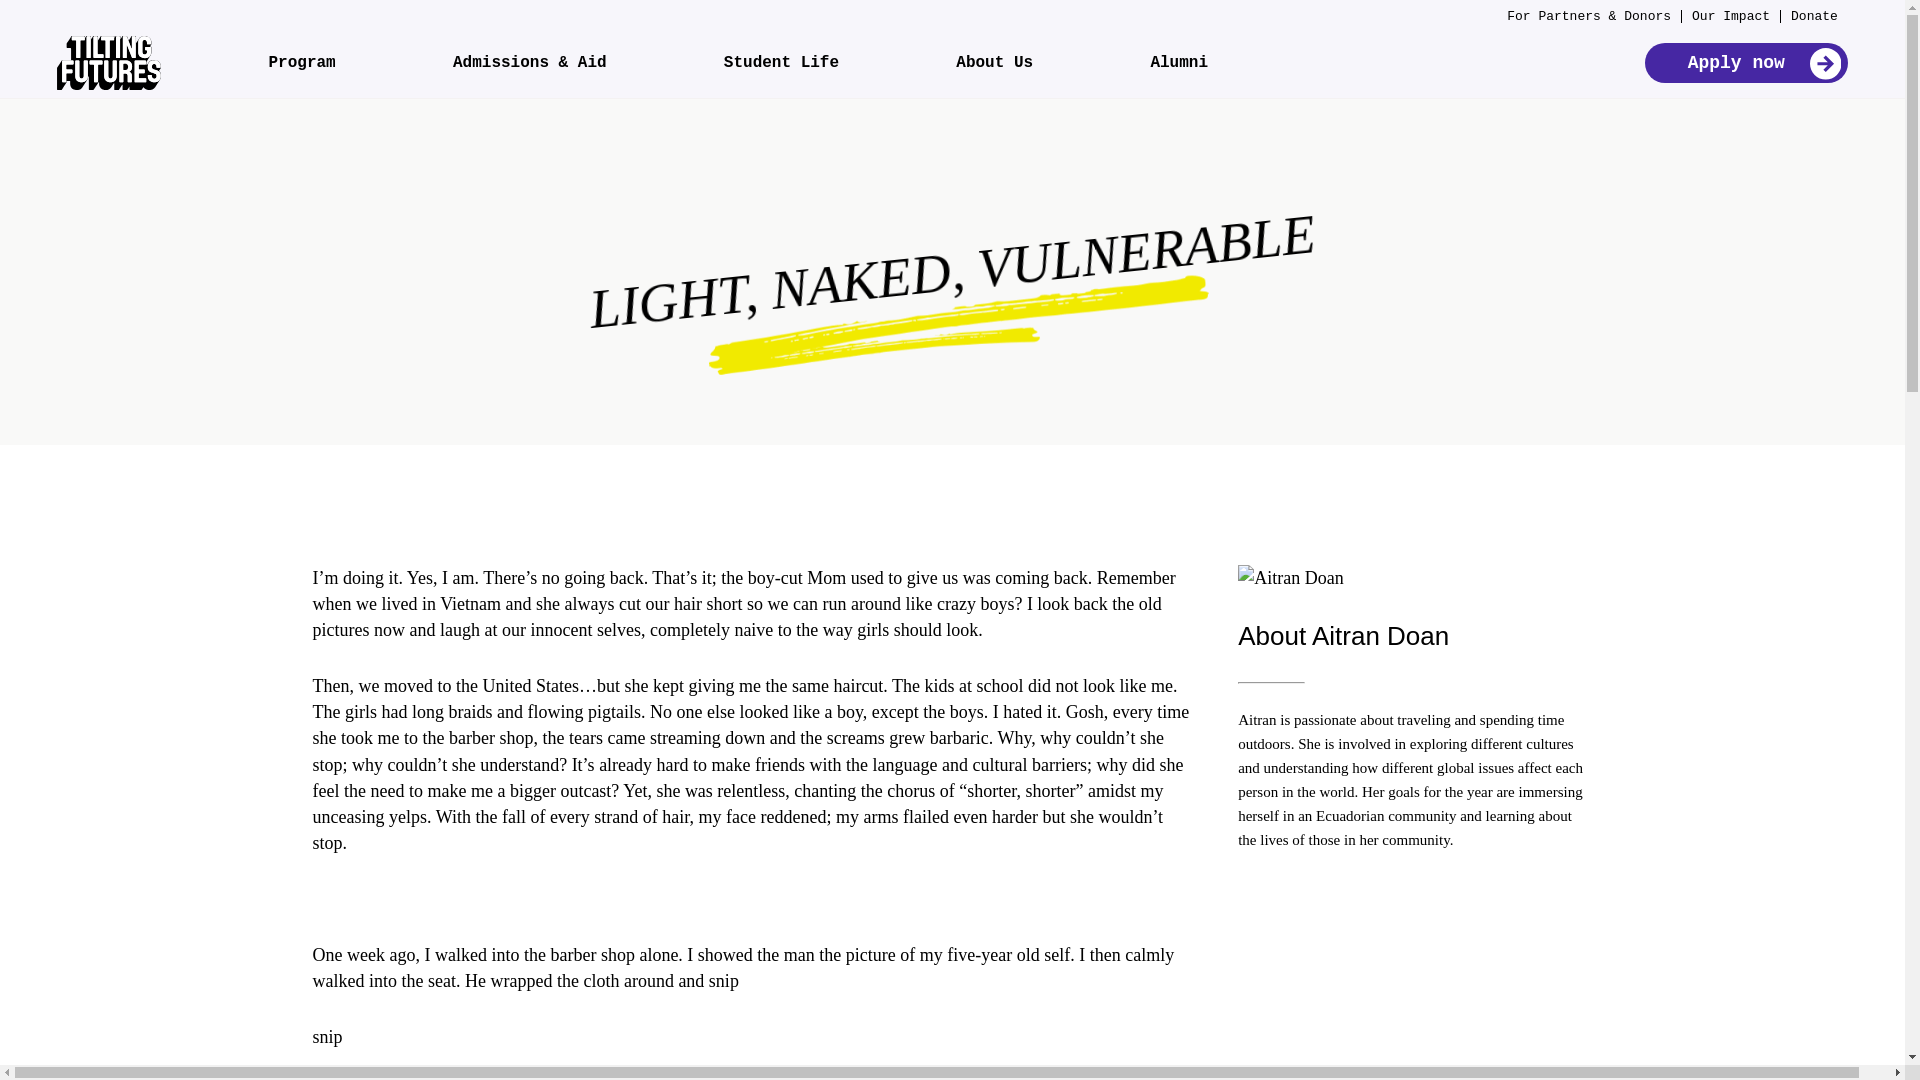 The height and width of the screenshot is (1080, 1920). Describe the element at coordinates (781, 63) in the screenshot. I see `Student Life` at that location.